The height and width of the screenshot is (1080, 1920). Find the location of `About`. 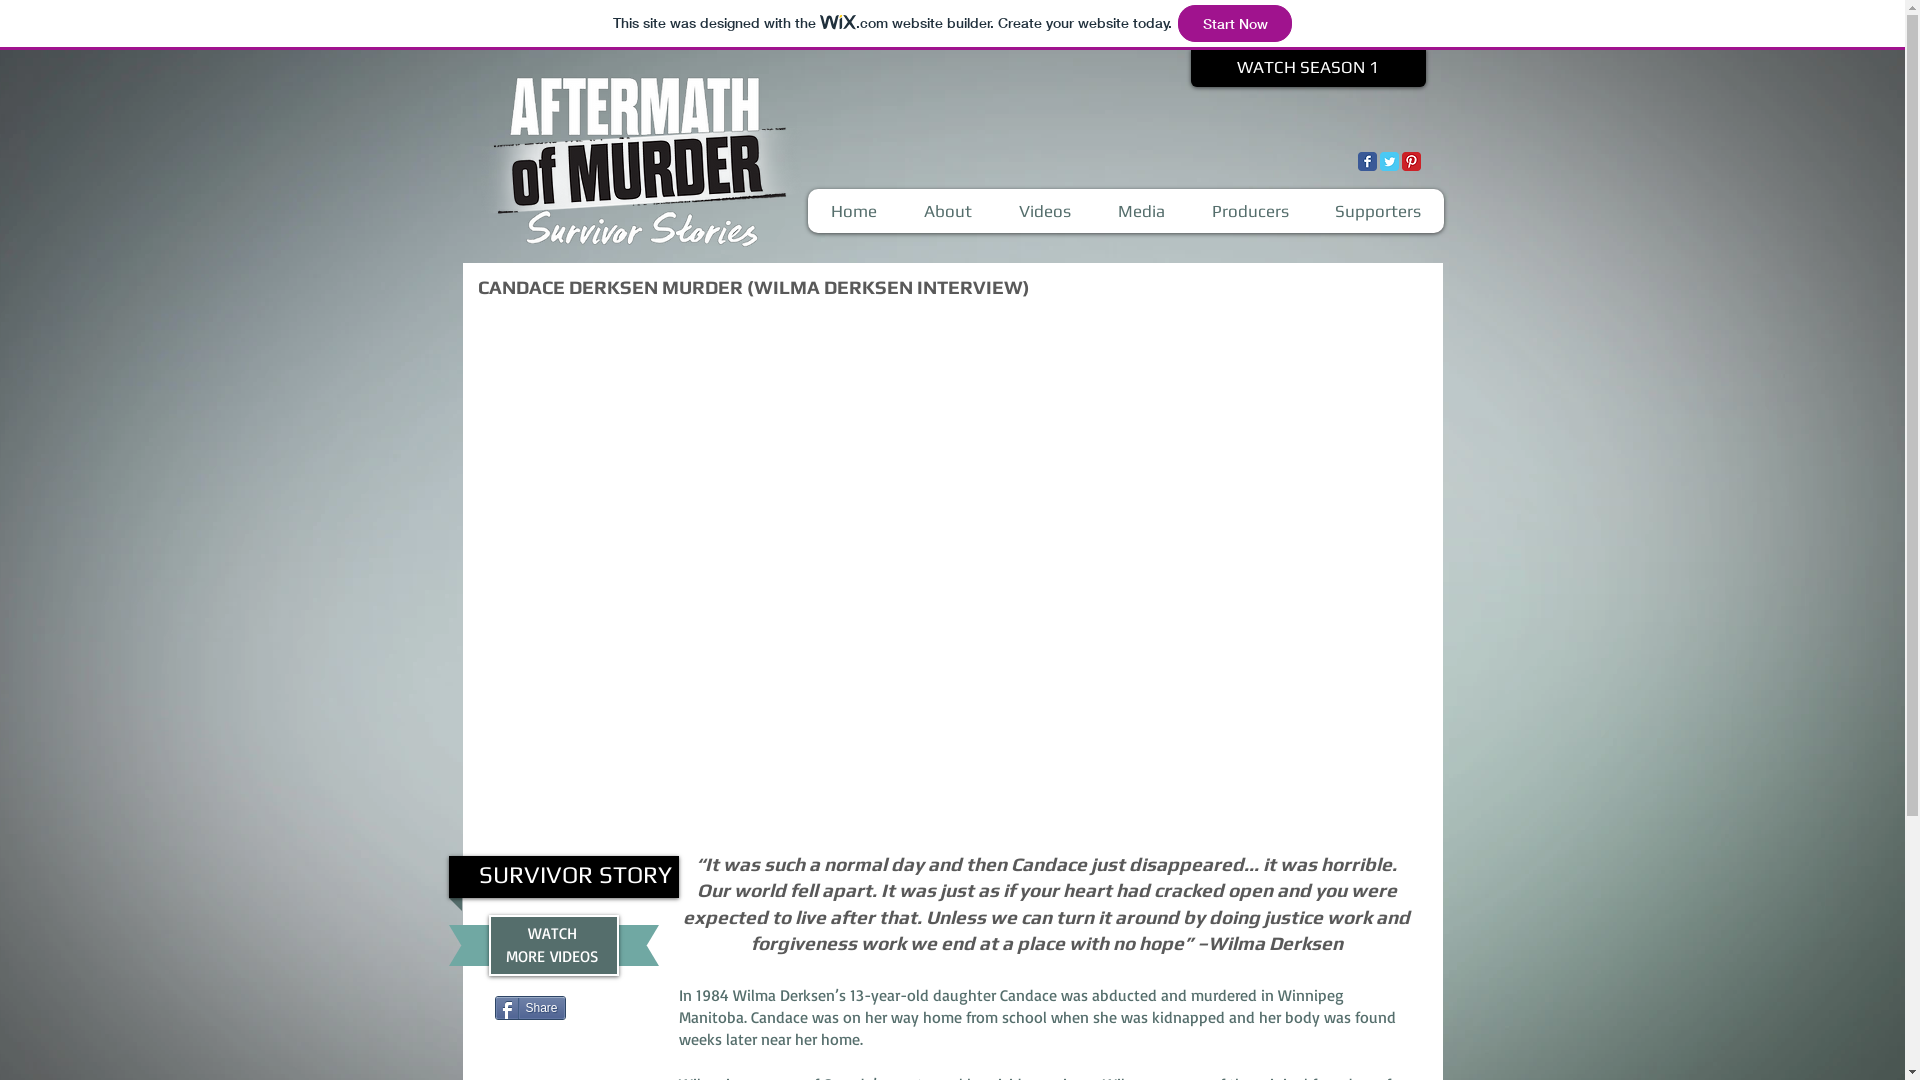

About is located at coordinates (947, 211).